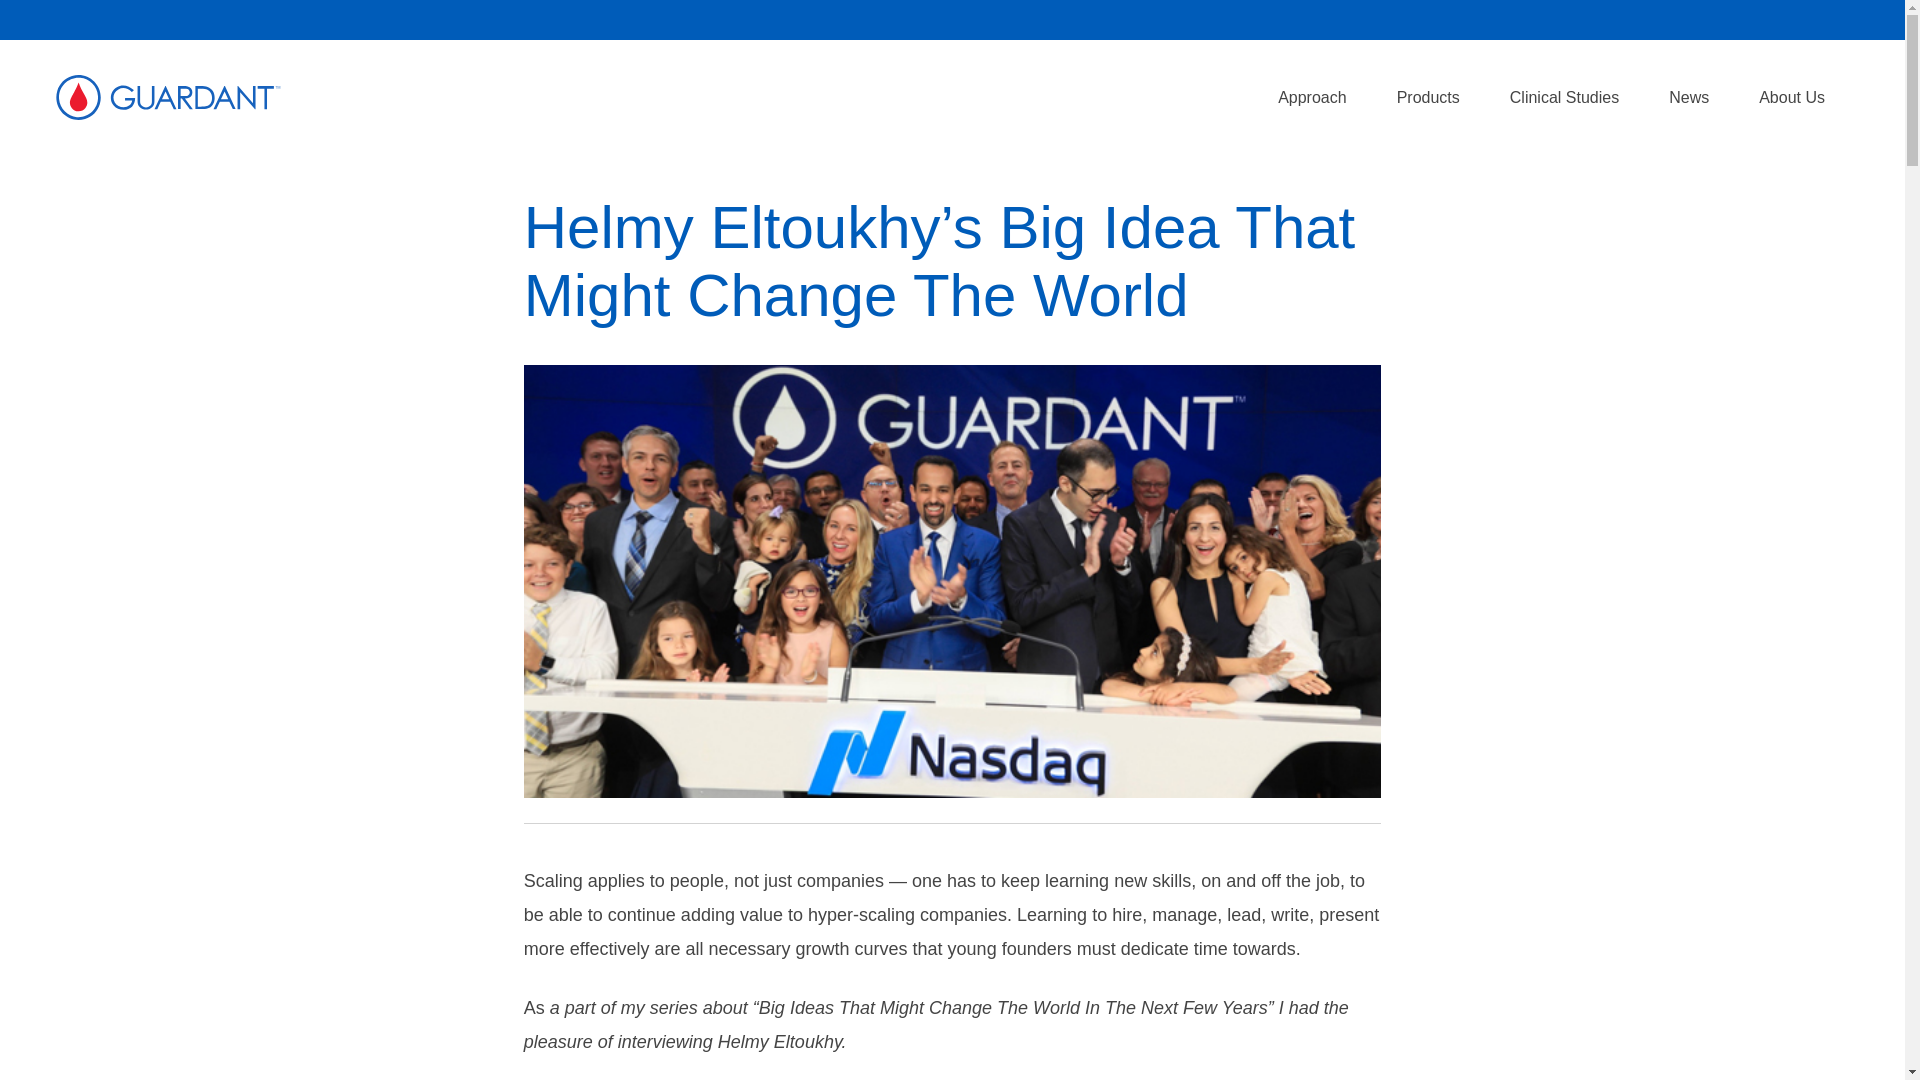 Image resolution: width=1920 pixels, height=1080 pixels. What do you see at coordinates (1428, 97) in the screenshot?
I see `Products` at bounding box center [1428, 97].